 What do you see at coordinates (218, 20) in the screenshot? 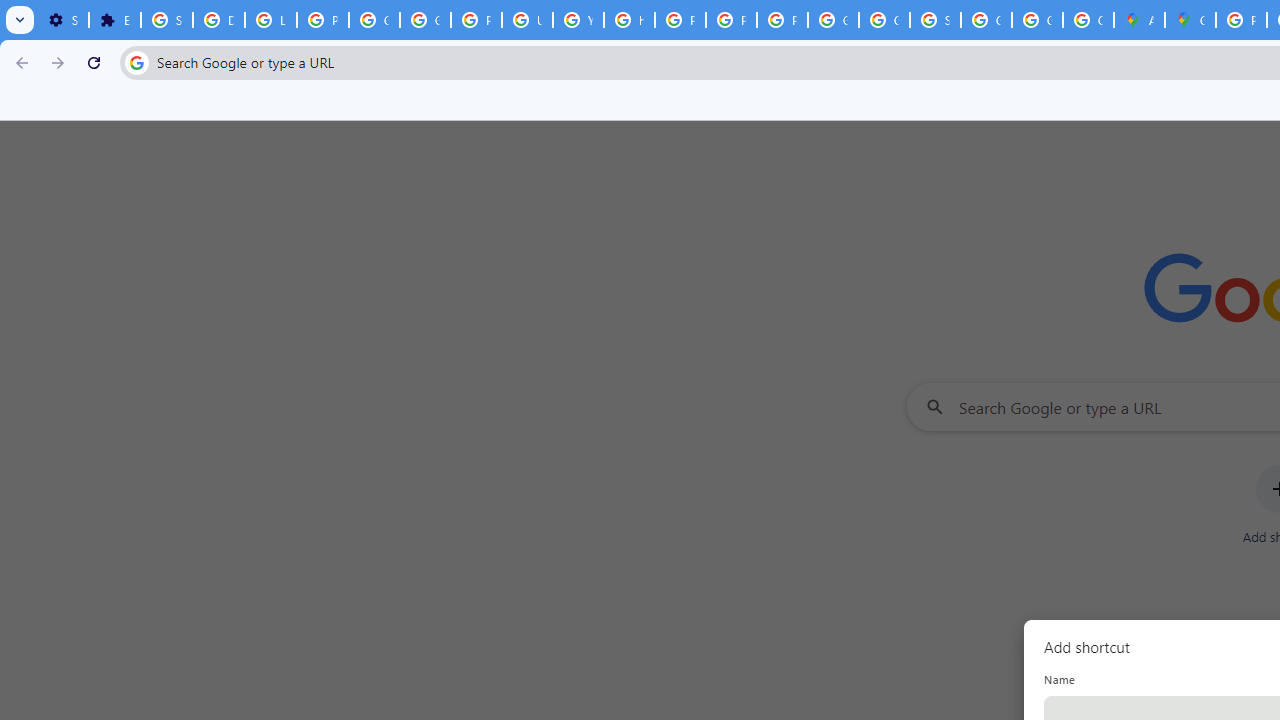
I see `Delete photos & videos - Computer - Google Photos Help` at bounding box center [218, 20].